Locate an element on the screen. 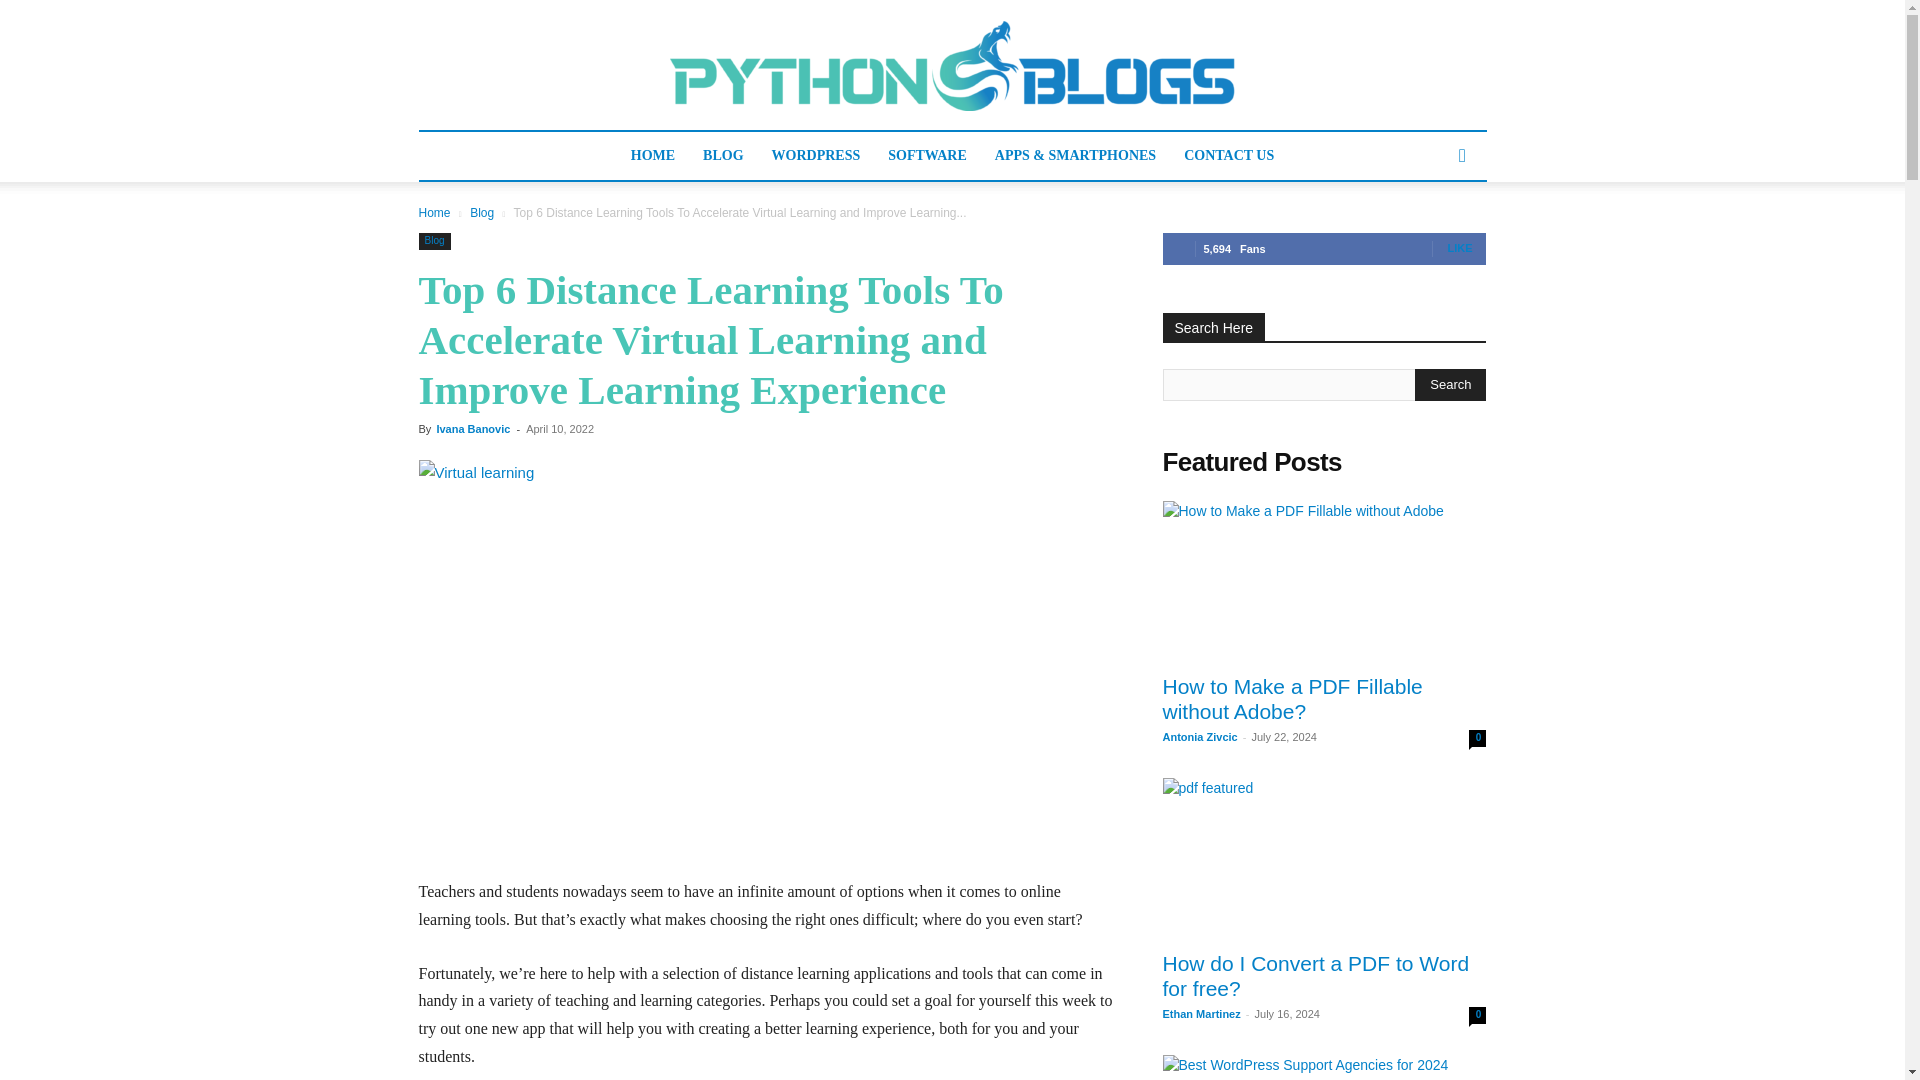 The height and width of the screenshot is (1080, 1920). WORDPRESS is located at coordinates (816, 156).